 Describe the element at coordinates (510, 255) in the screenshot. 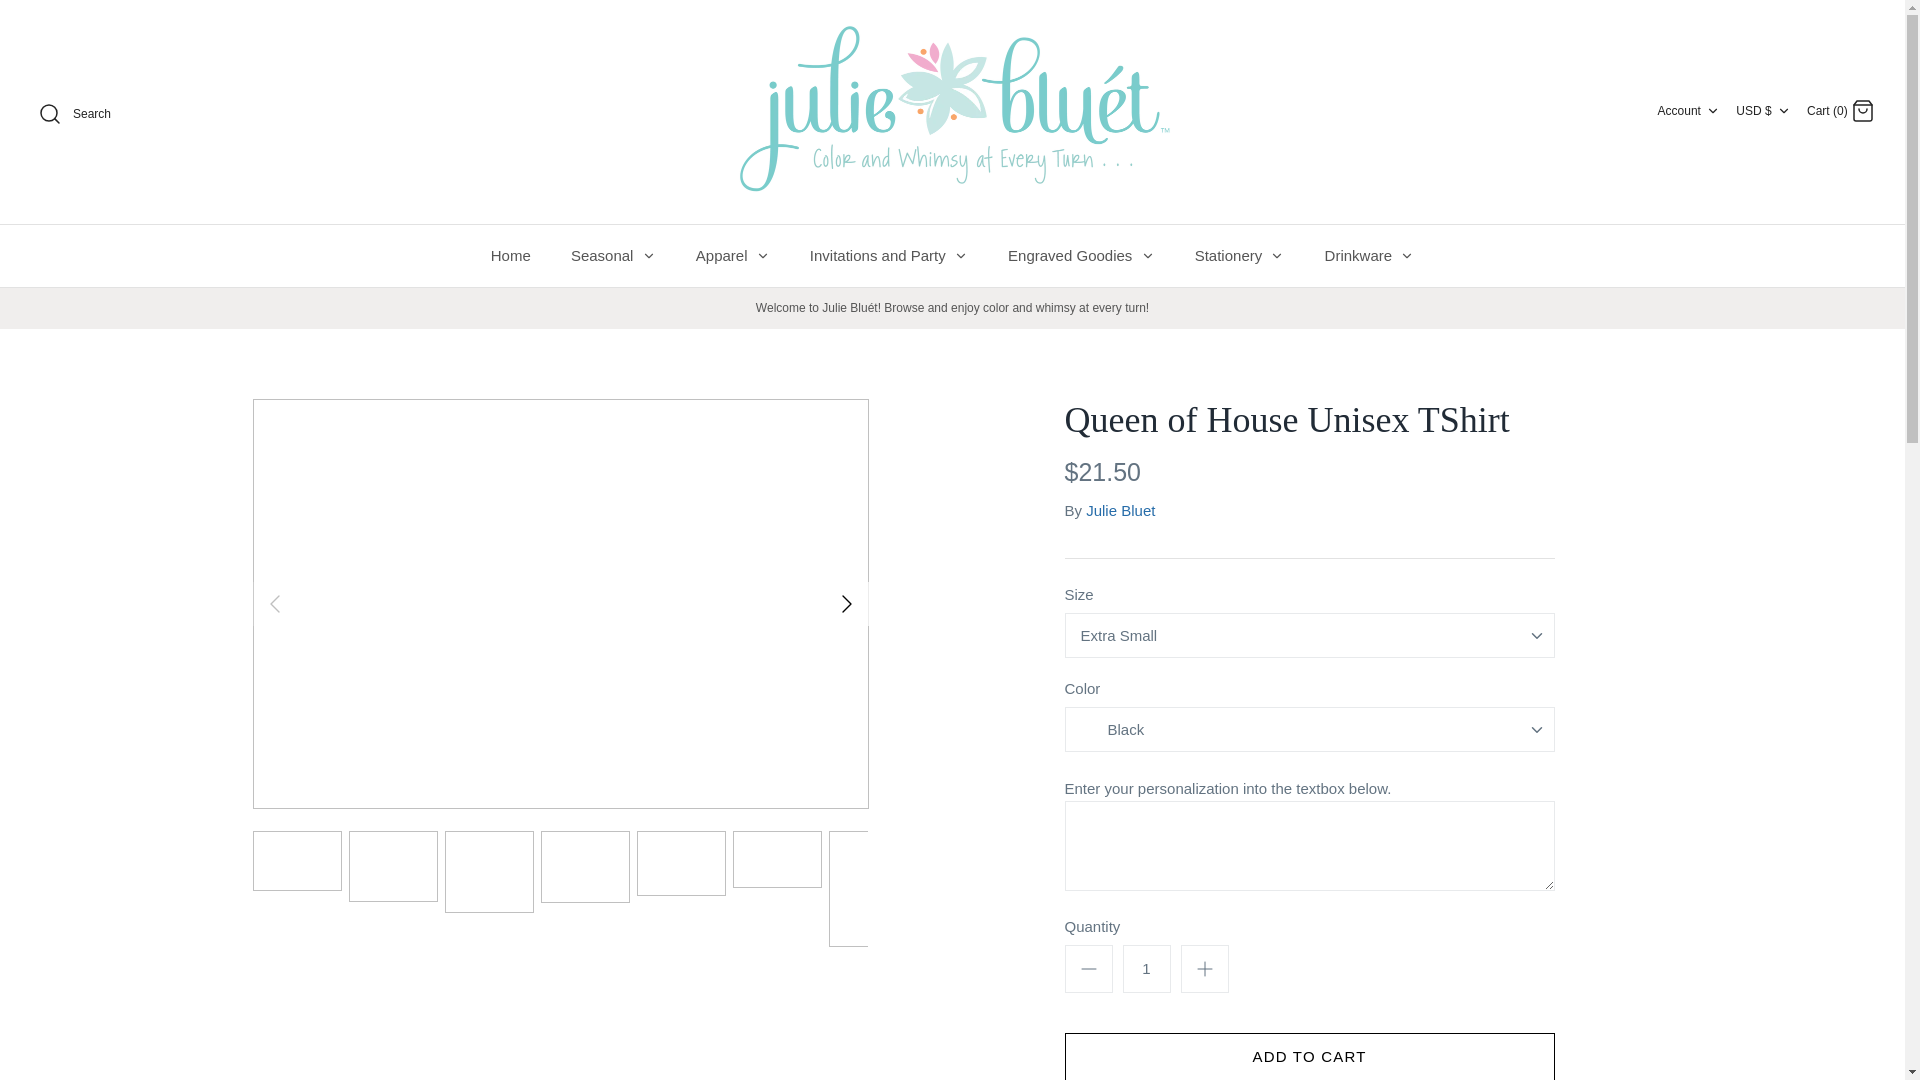

I see `Home` at that location.